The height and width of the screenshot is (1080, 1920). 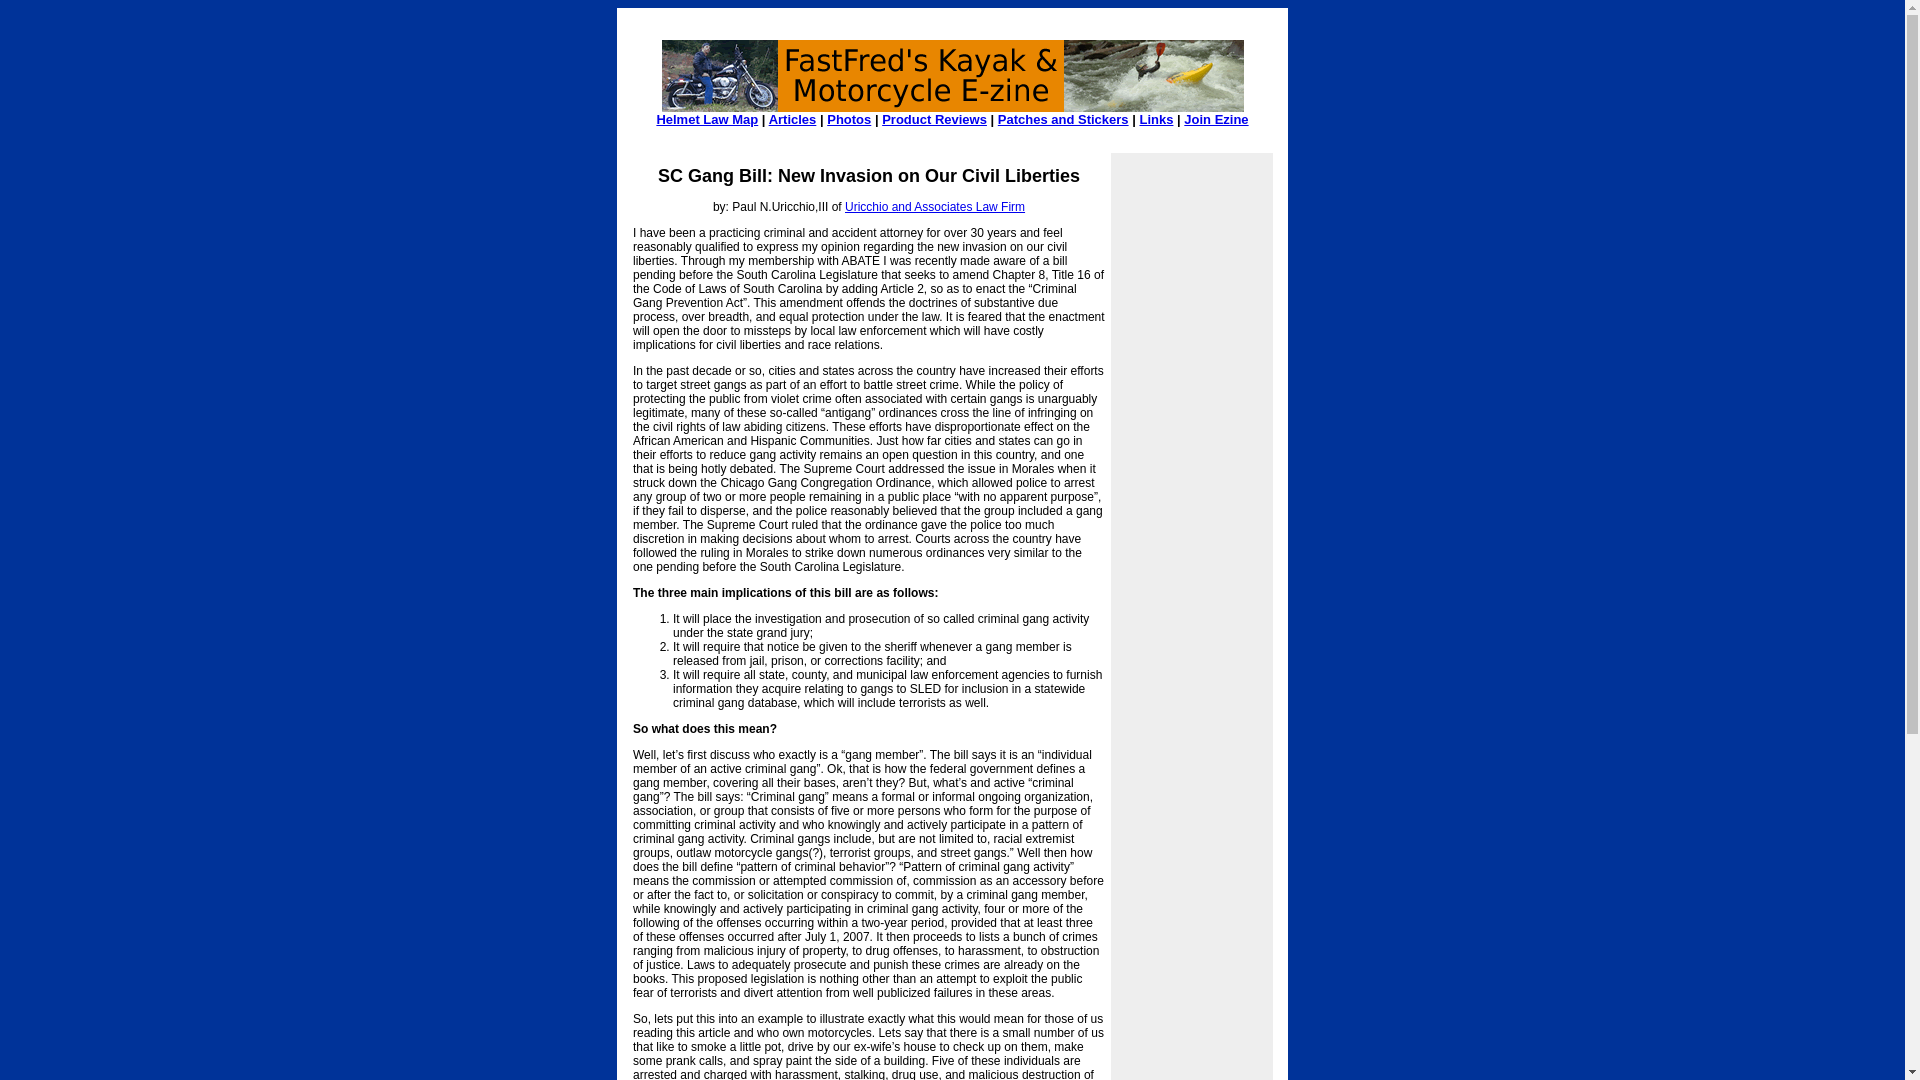 I want to click on Patches and Stickers, so click(x=1063, y=120).